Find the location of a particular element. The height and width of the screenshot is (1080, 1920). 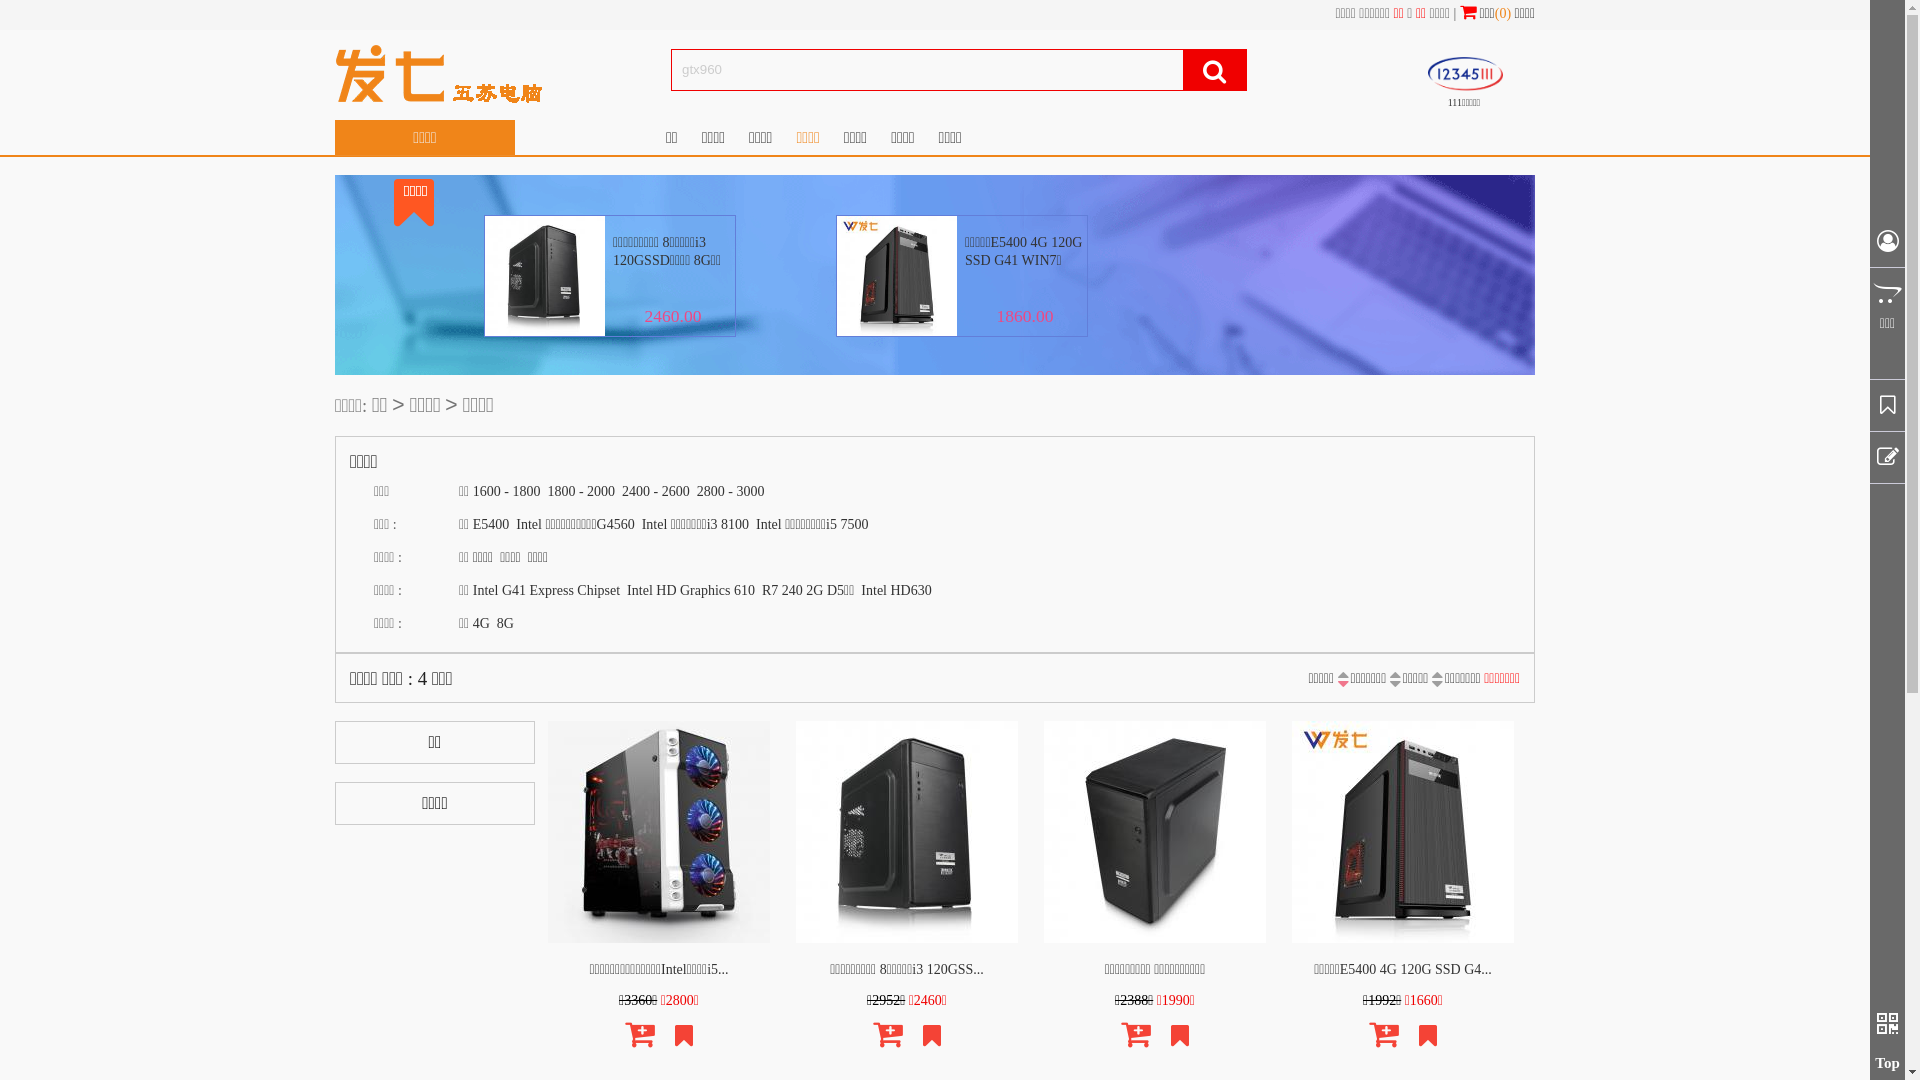

2800 - 3000 is located at coordinates (731, 492).